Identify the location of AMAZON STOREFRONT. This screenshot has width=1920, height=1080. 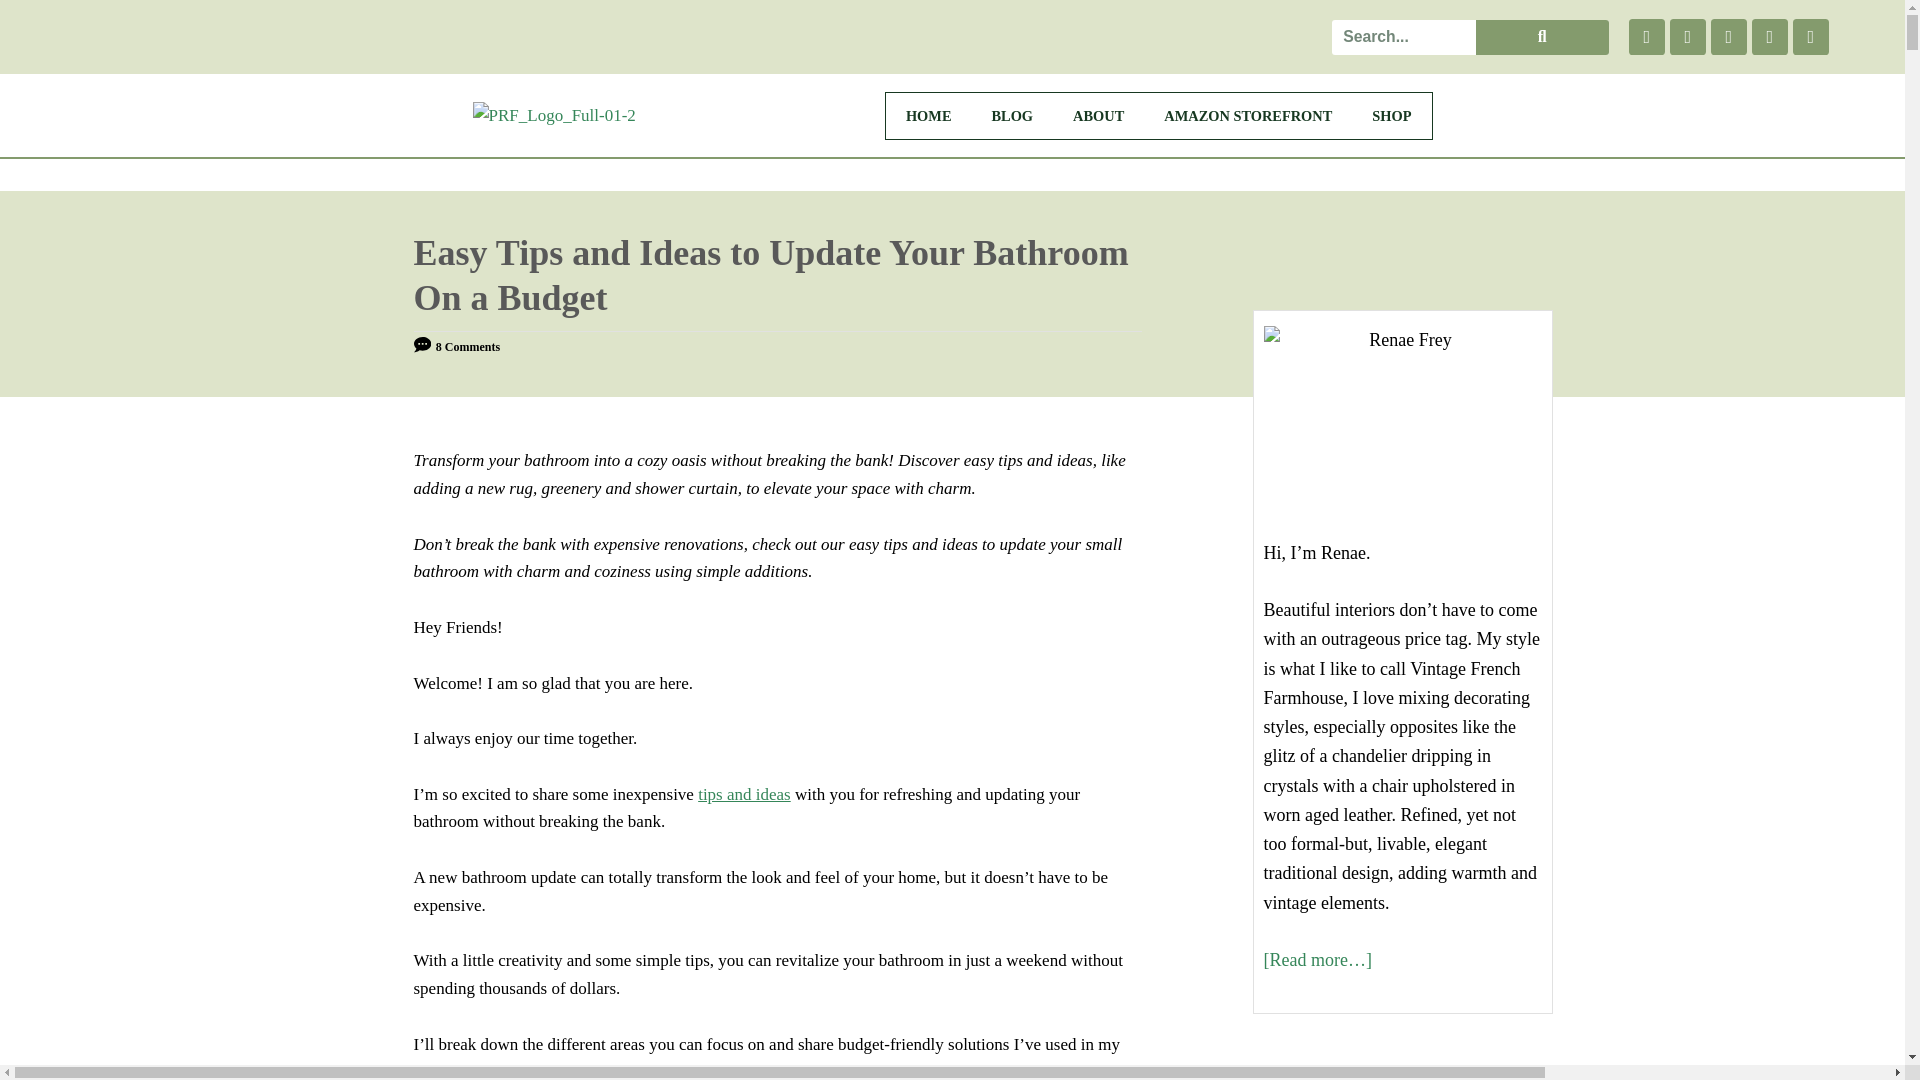
(1248, 116).